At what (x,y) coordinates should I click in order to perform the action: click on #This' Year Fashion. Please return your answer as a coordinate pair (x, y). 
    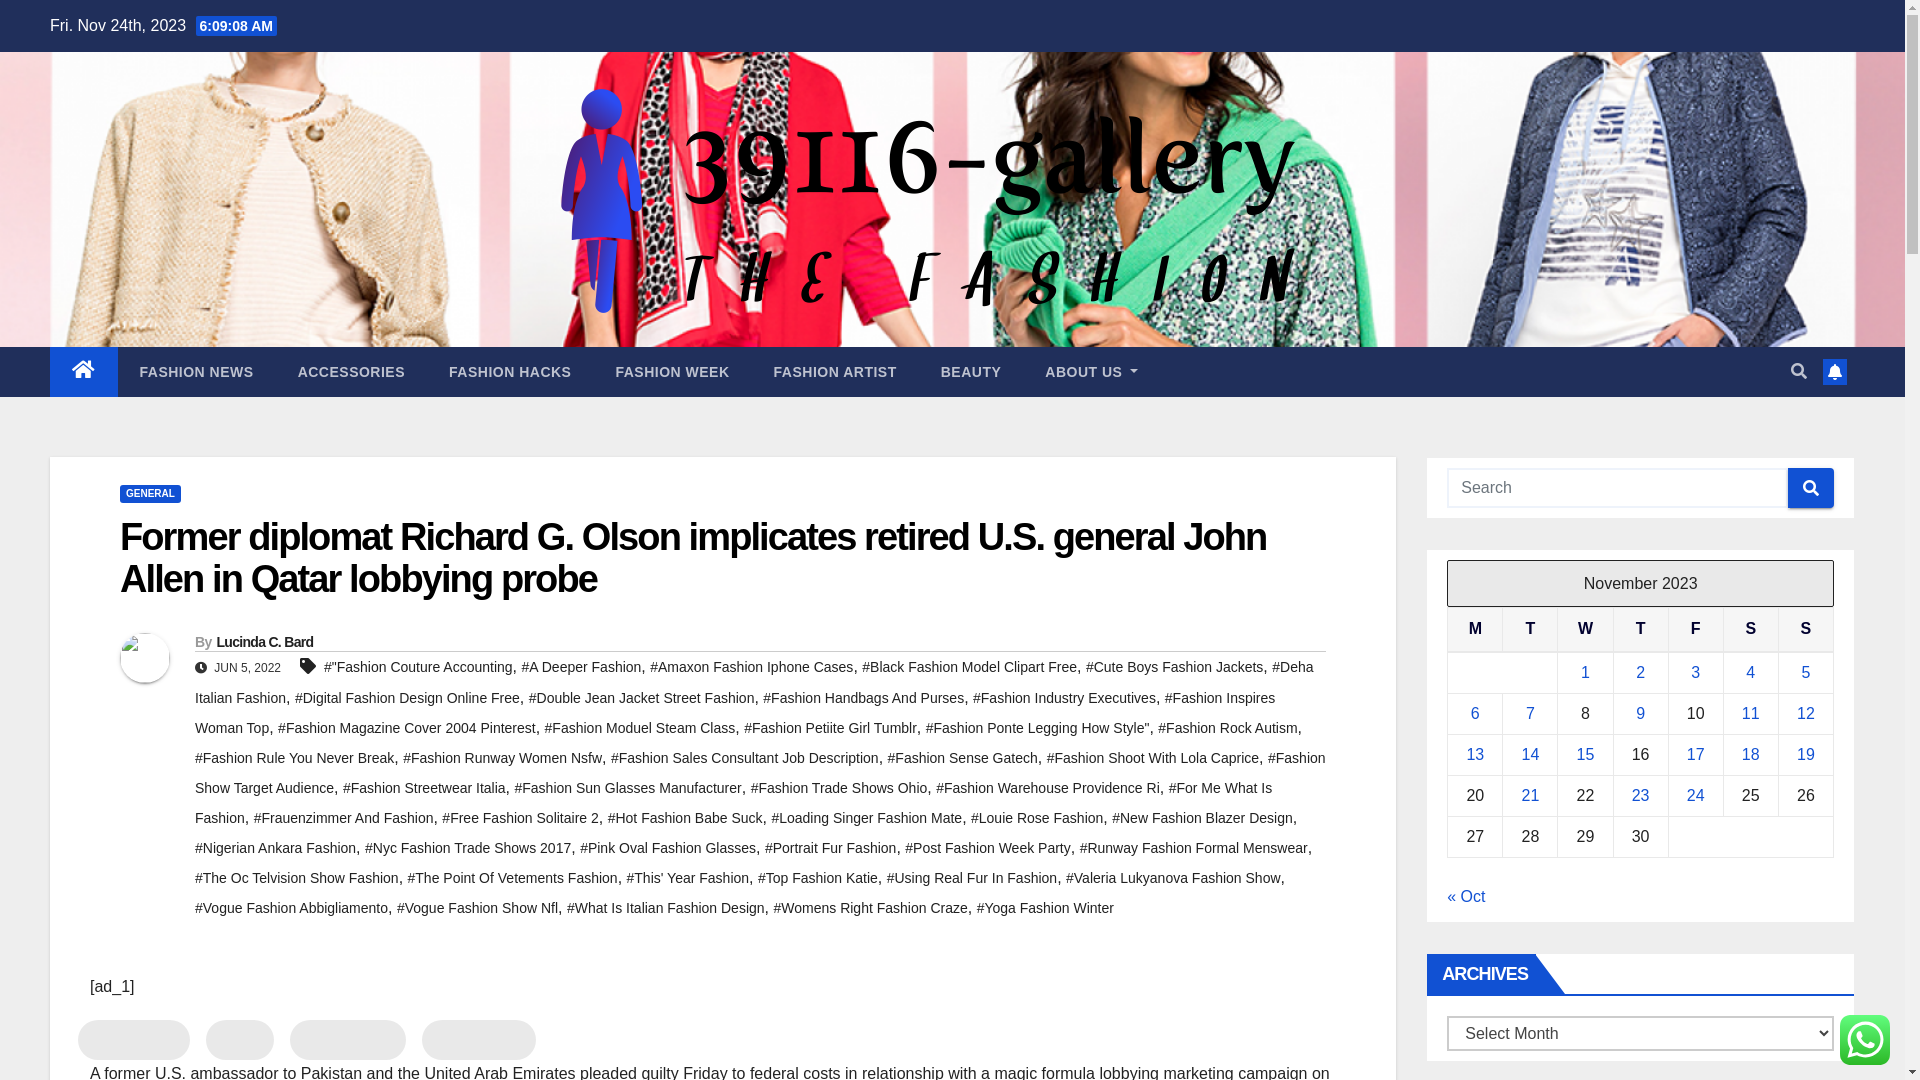
    Looking at the image, I should click on (688, 878).